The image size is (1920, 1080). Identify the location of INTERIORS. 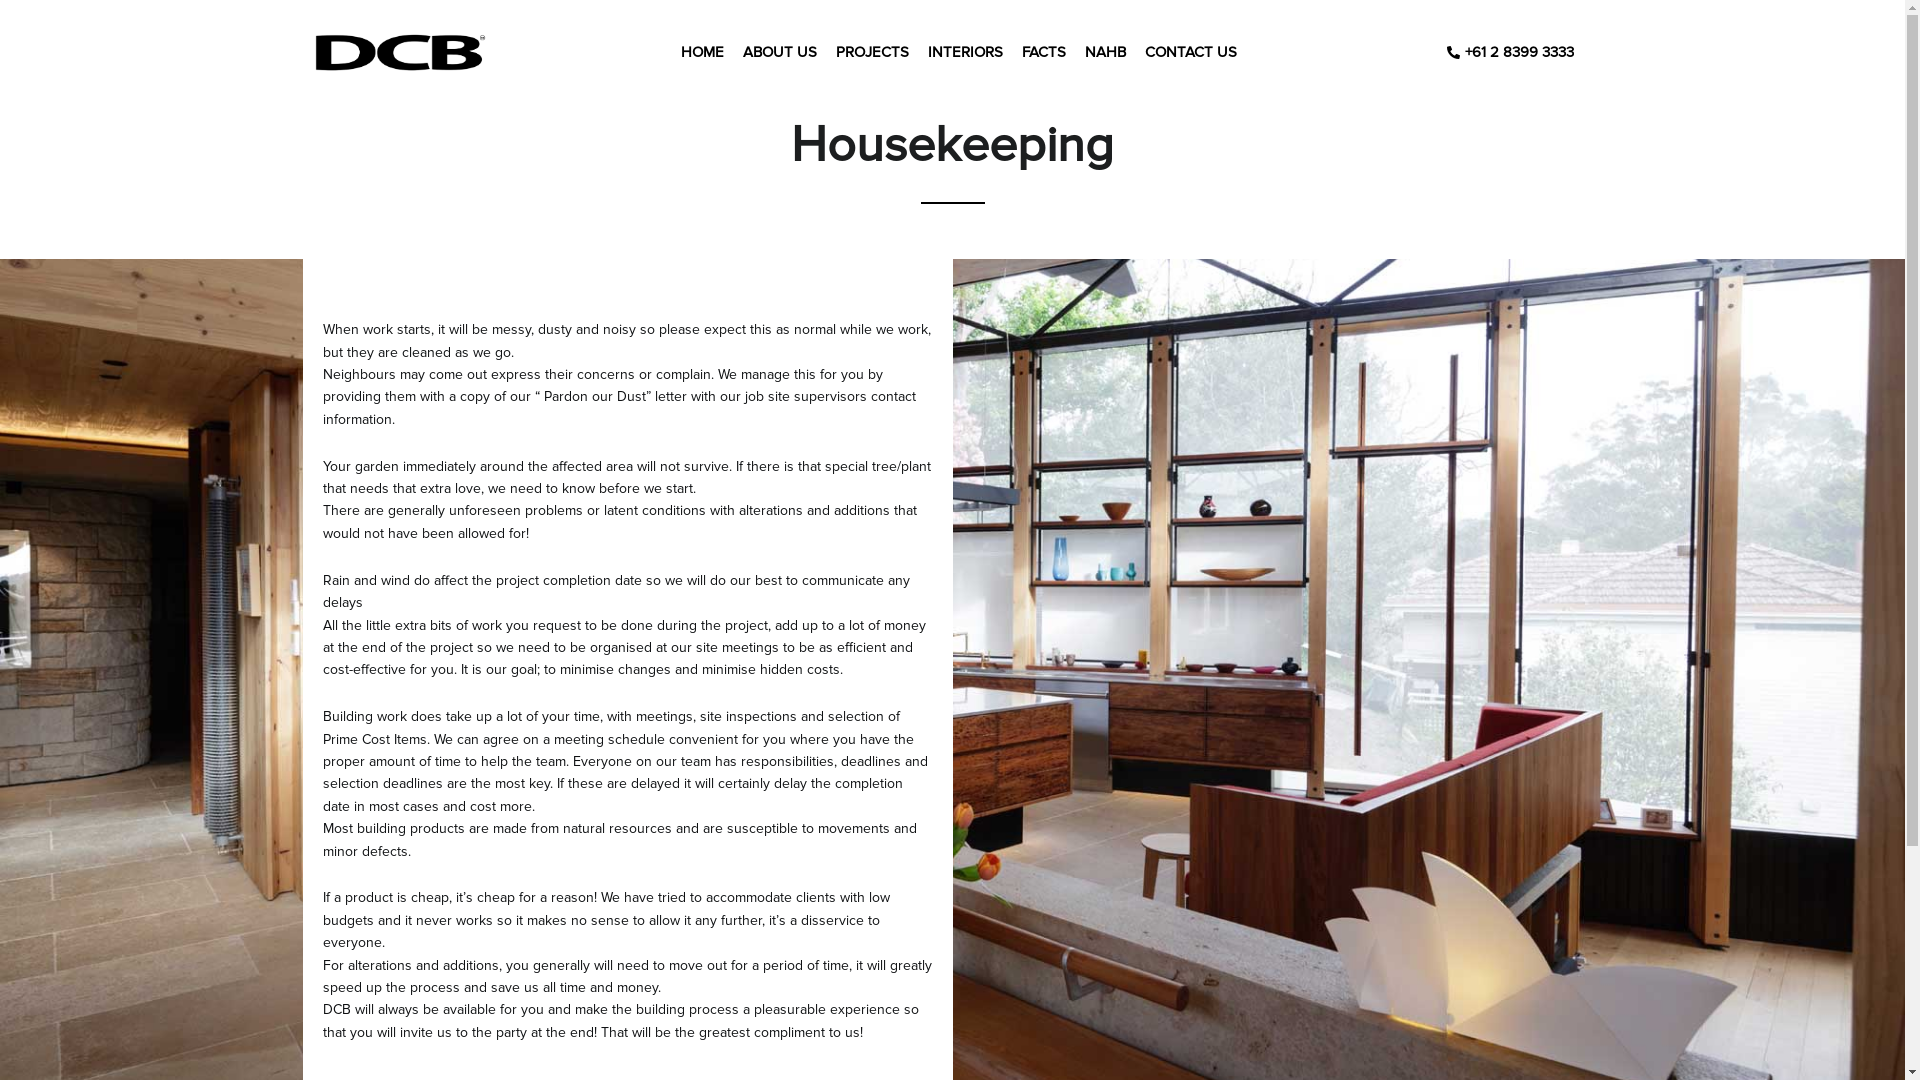
(965, 52).